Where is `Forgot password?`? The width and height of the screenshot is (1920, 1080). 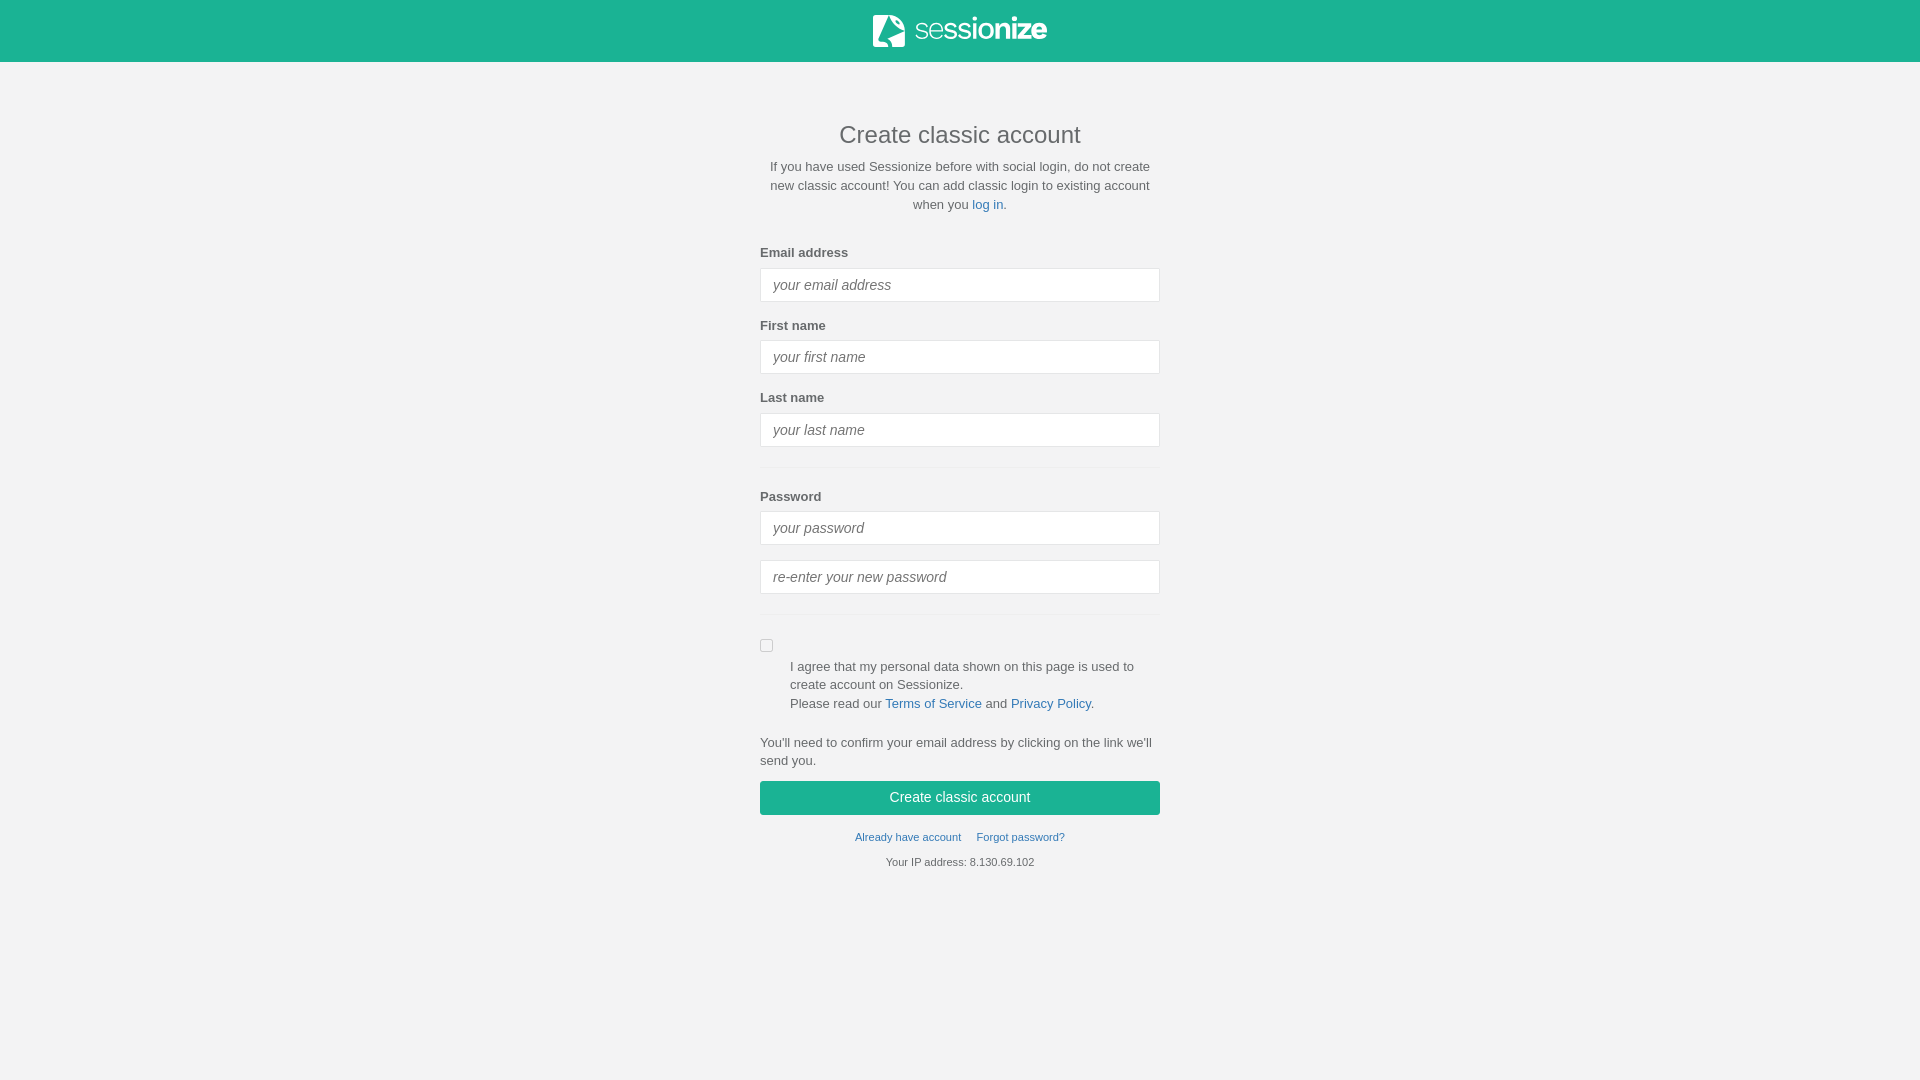 Forgot password? is located at coordinates (1021, 821).